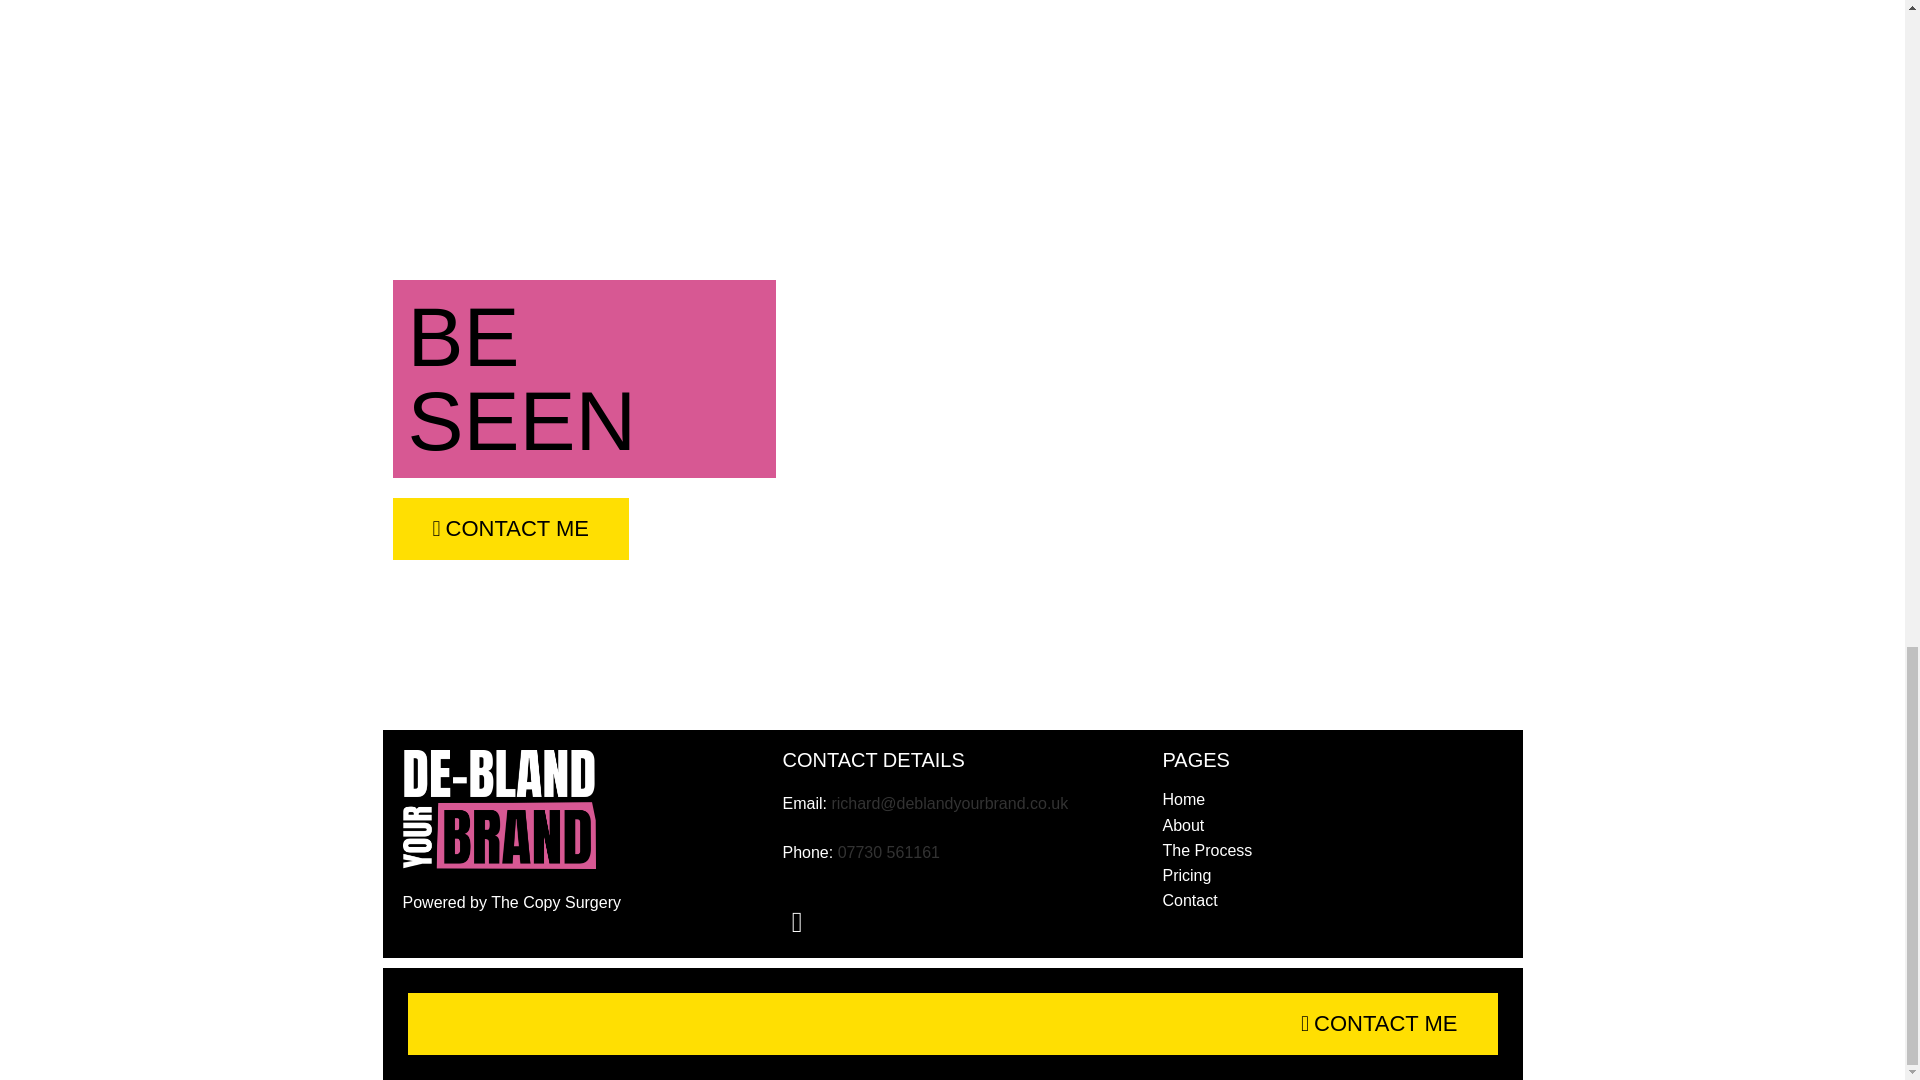 The width and height of the screenshot is (1920, 1080). I want to click on About, so click(1331, 825).